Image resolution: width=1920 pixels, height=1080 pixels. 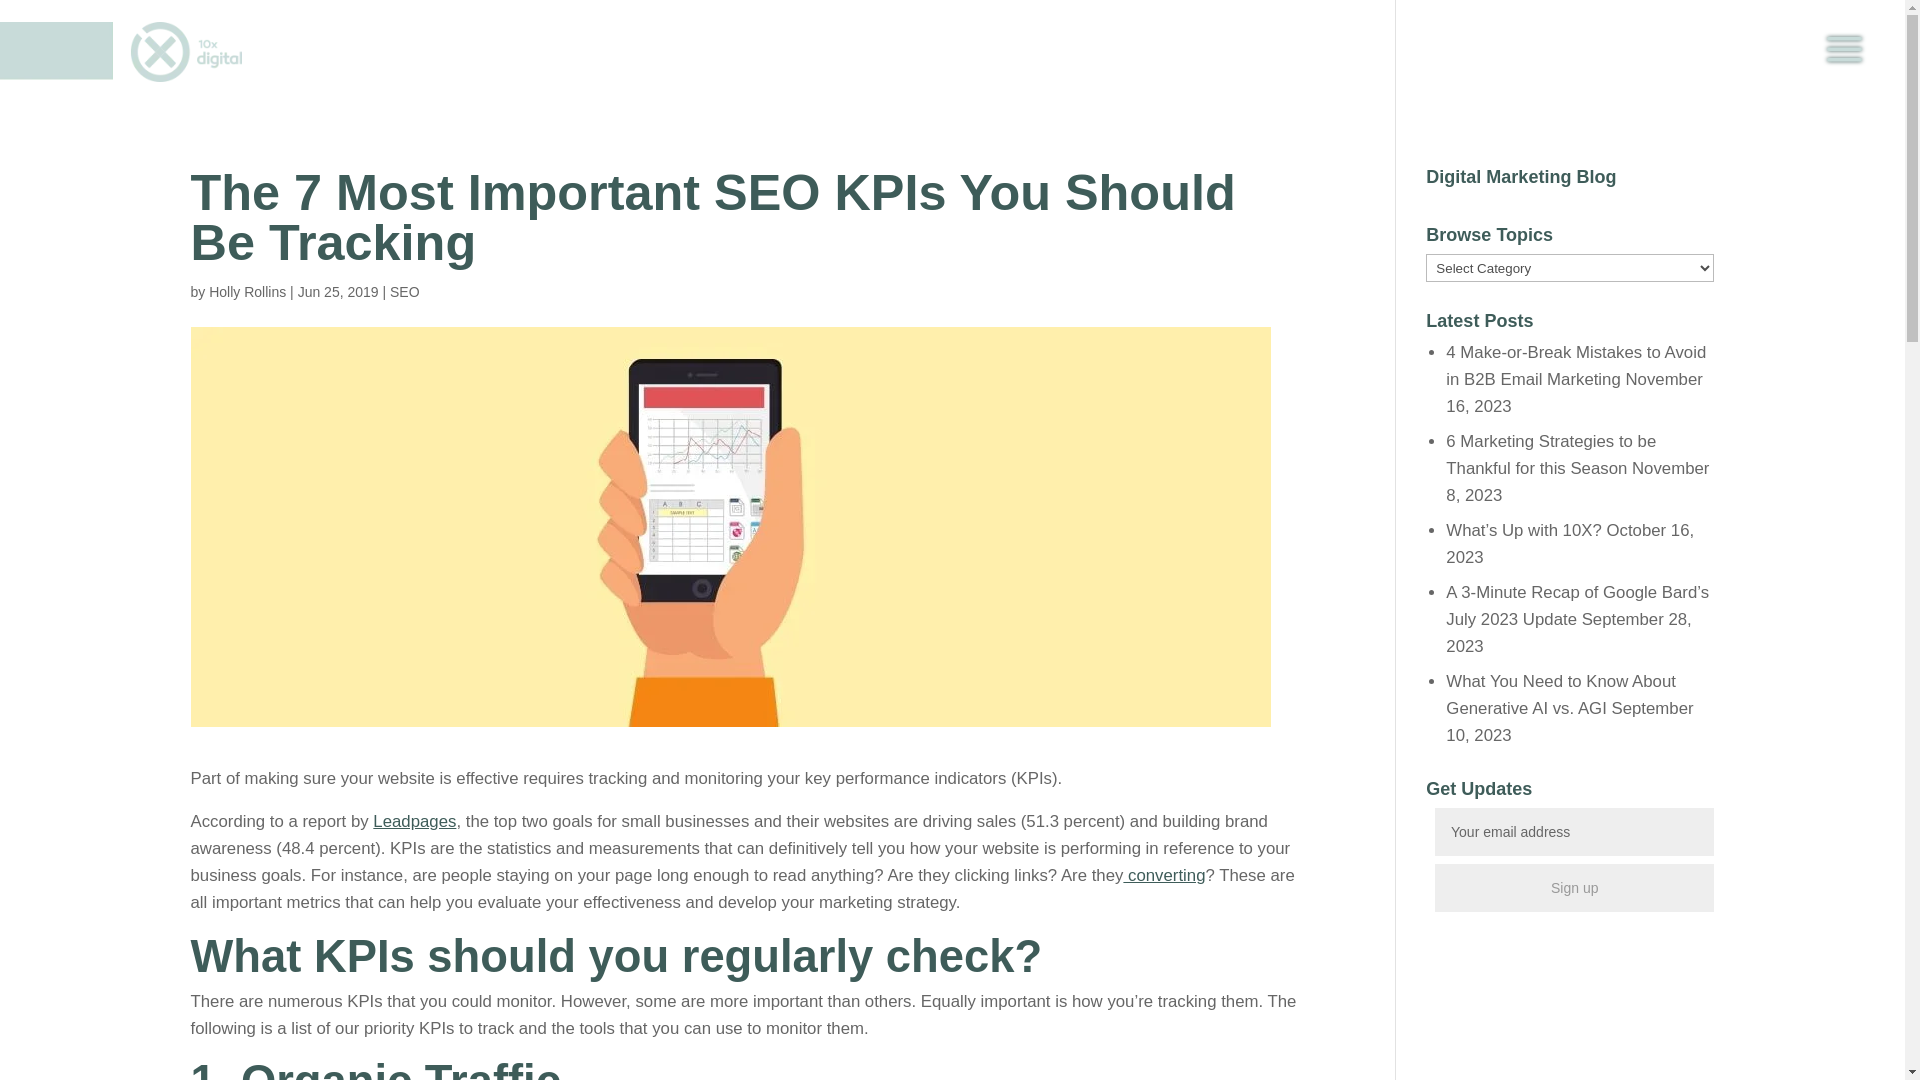 I want to click on Sign up, so click(x=1574, y=888).